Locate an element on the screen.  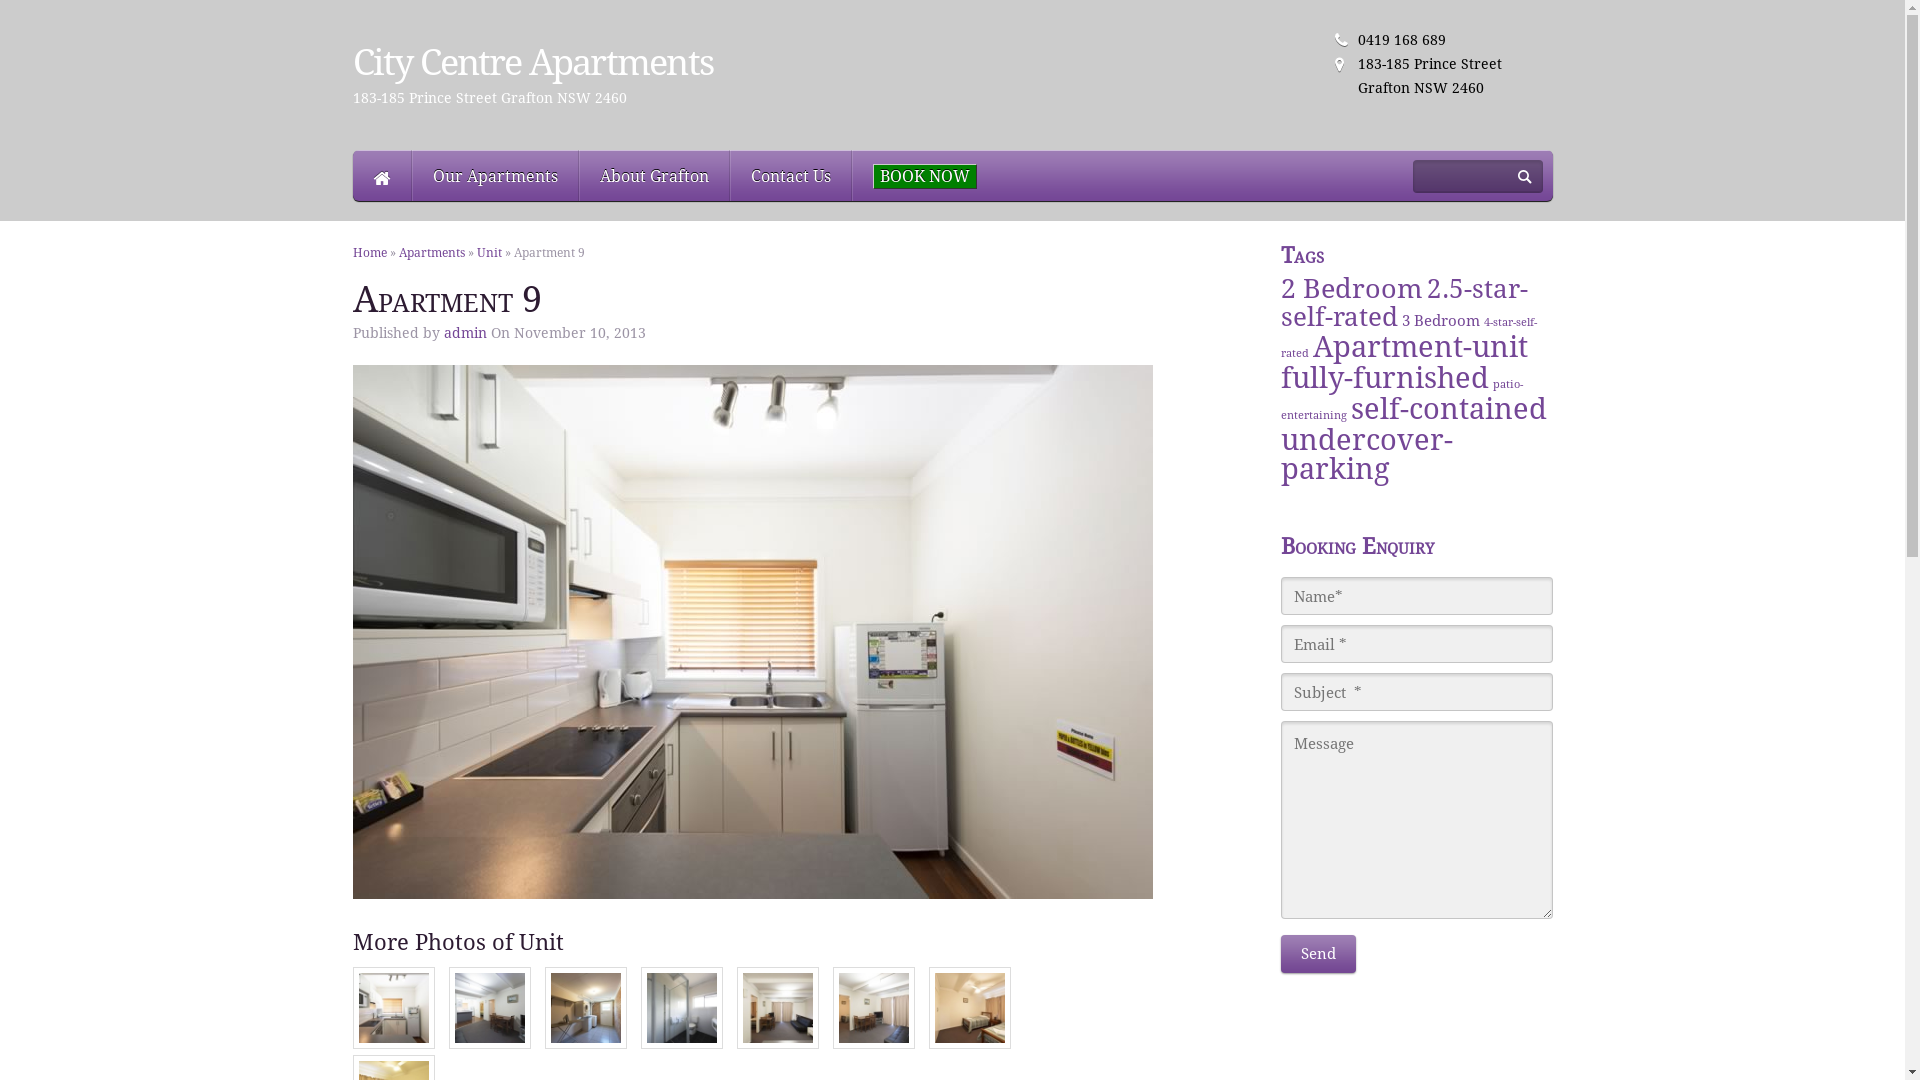
Apartment-unit is located at coordinates (1420, 347).